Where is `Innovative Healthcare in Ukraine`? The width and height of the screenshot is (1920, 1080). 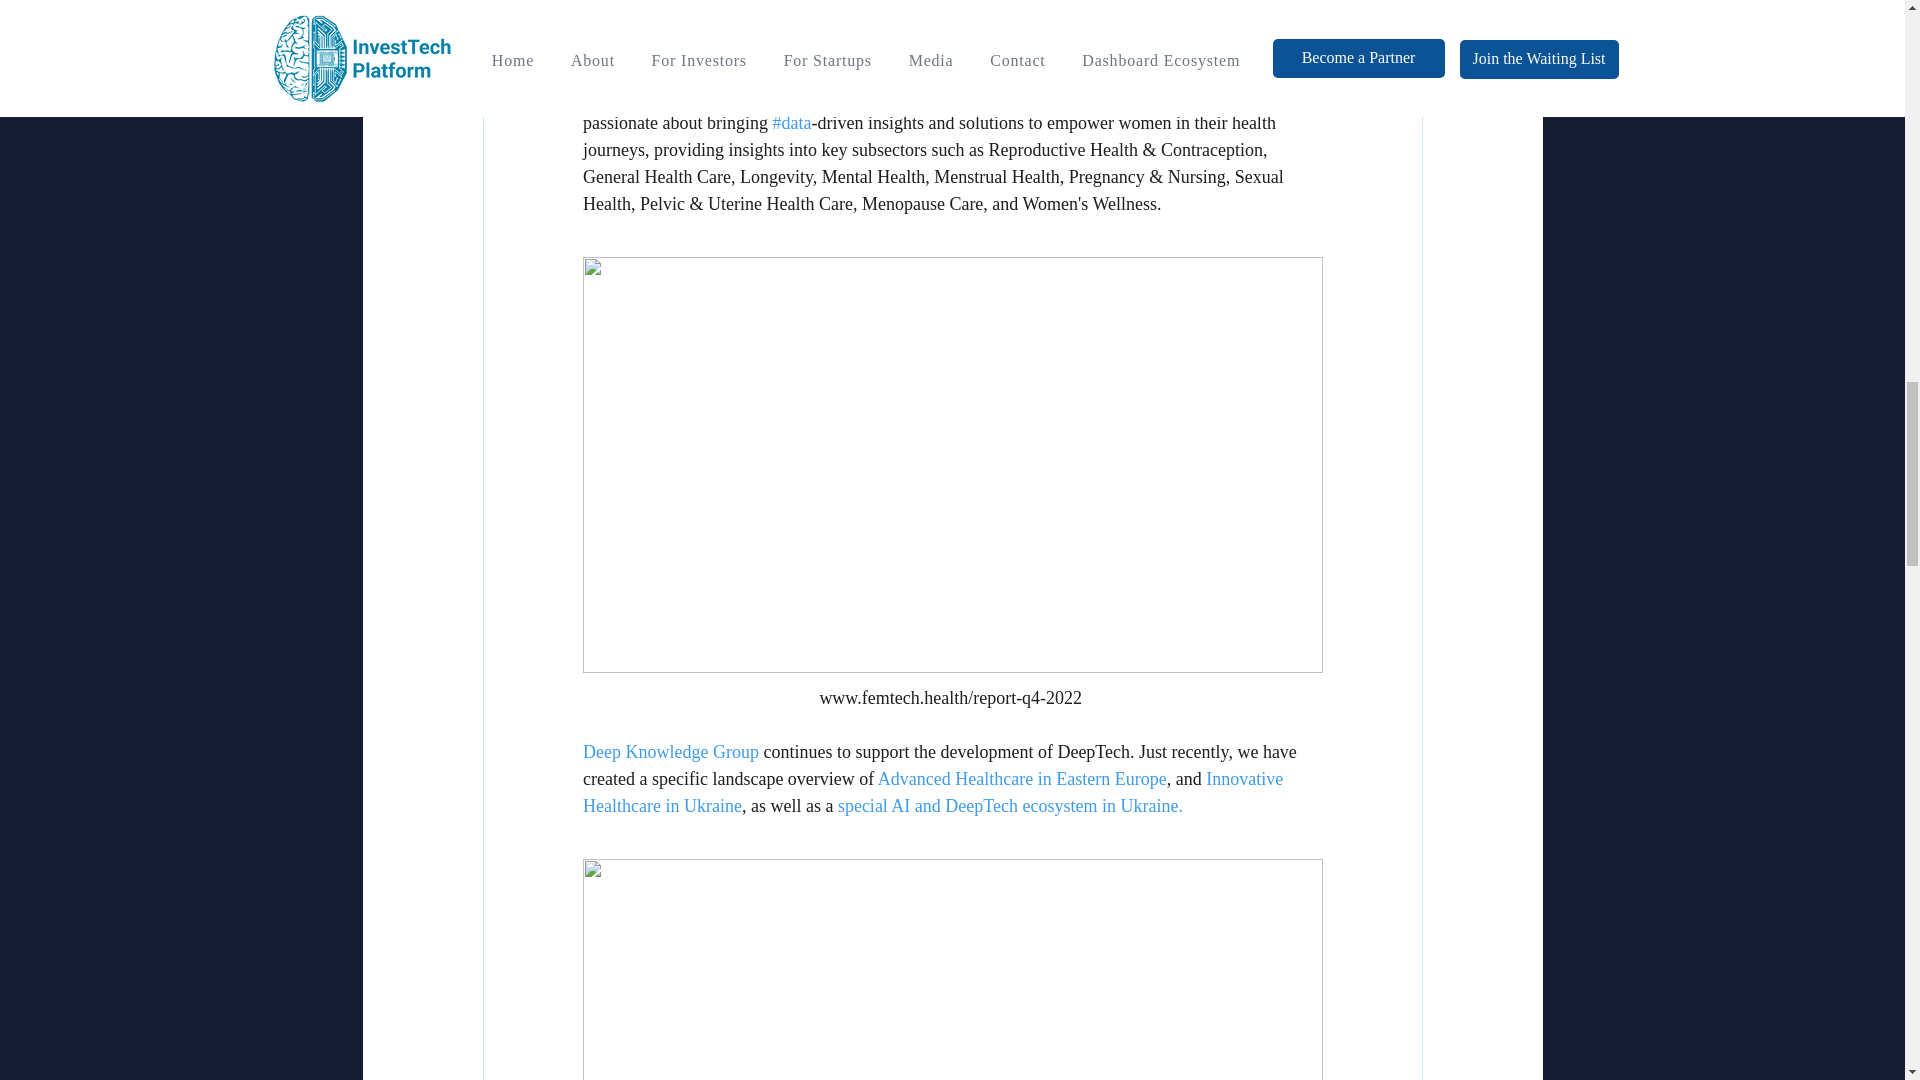 Innovative Healthcare in Ukraine is located at coordinates (934, 792).